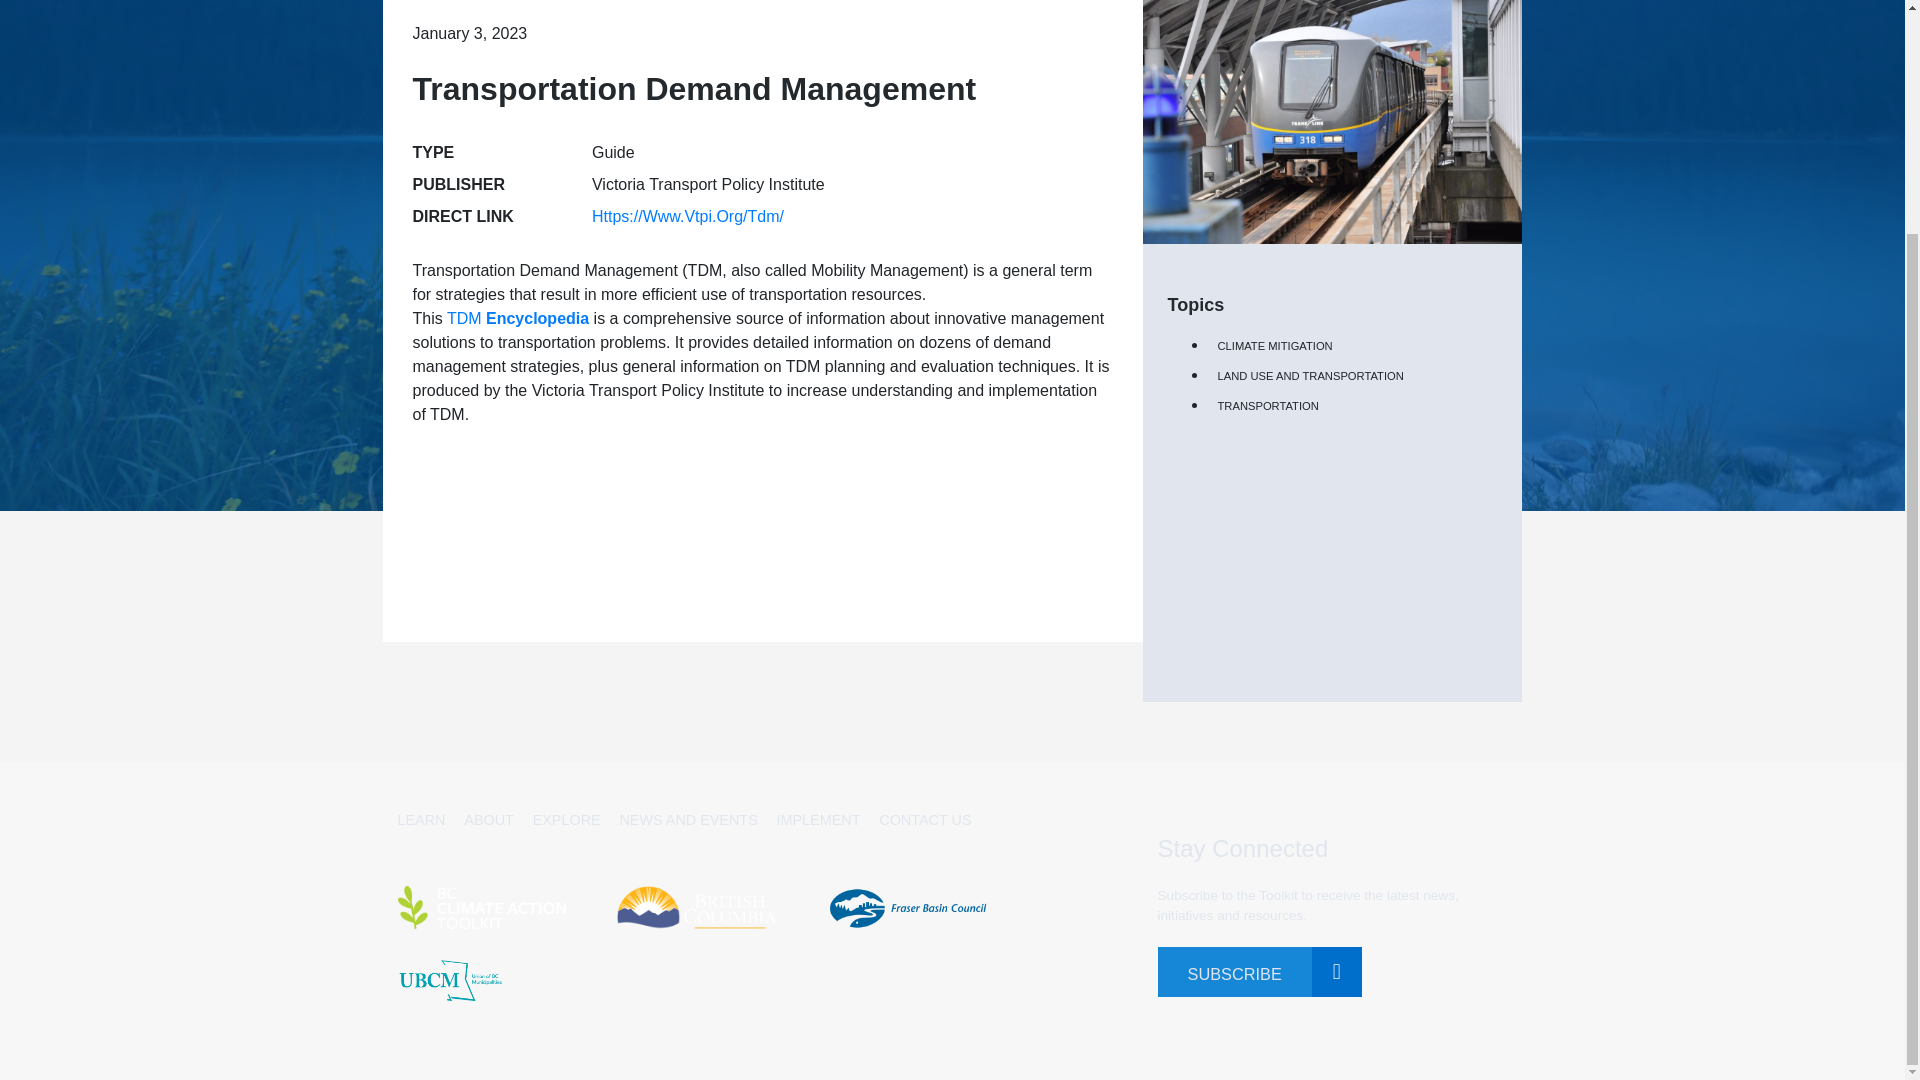 The height and width of the screenshot is (1080, 1920). I want to click on LEARN, so click(421, 820).